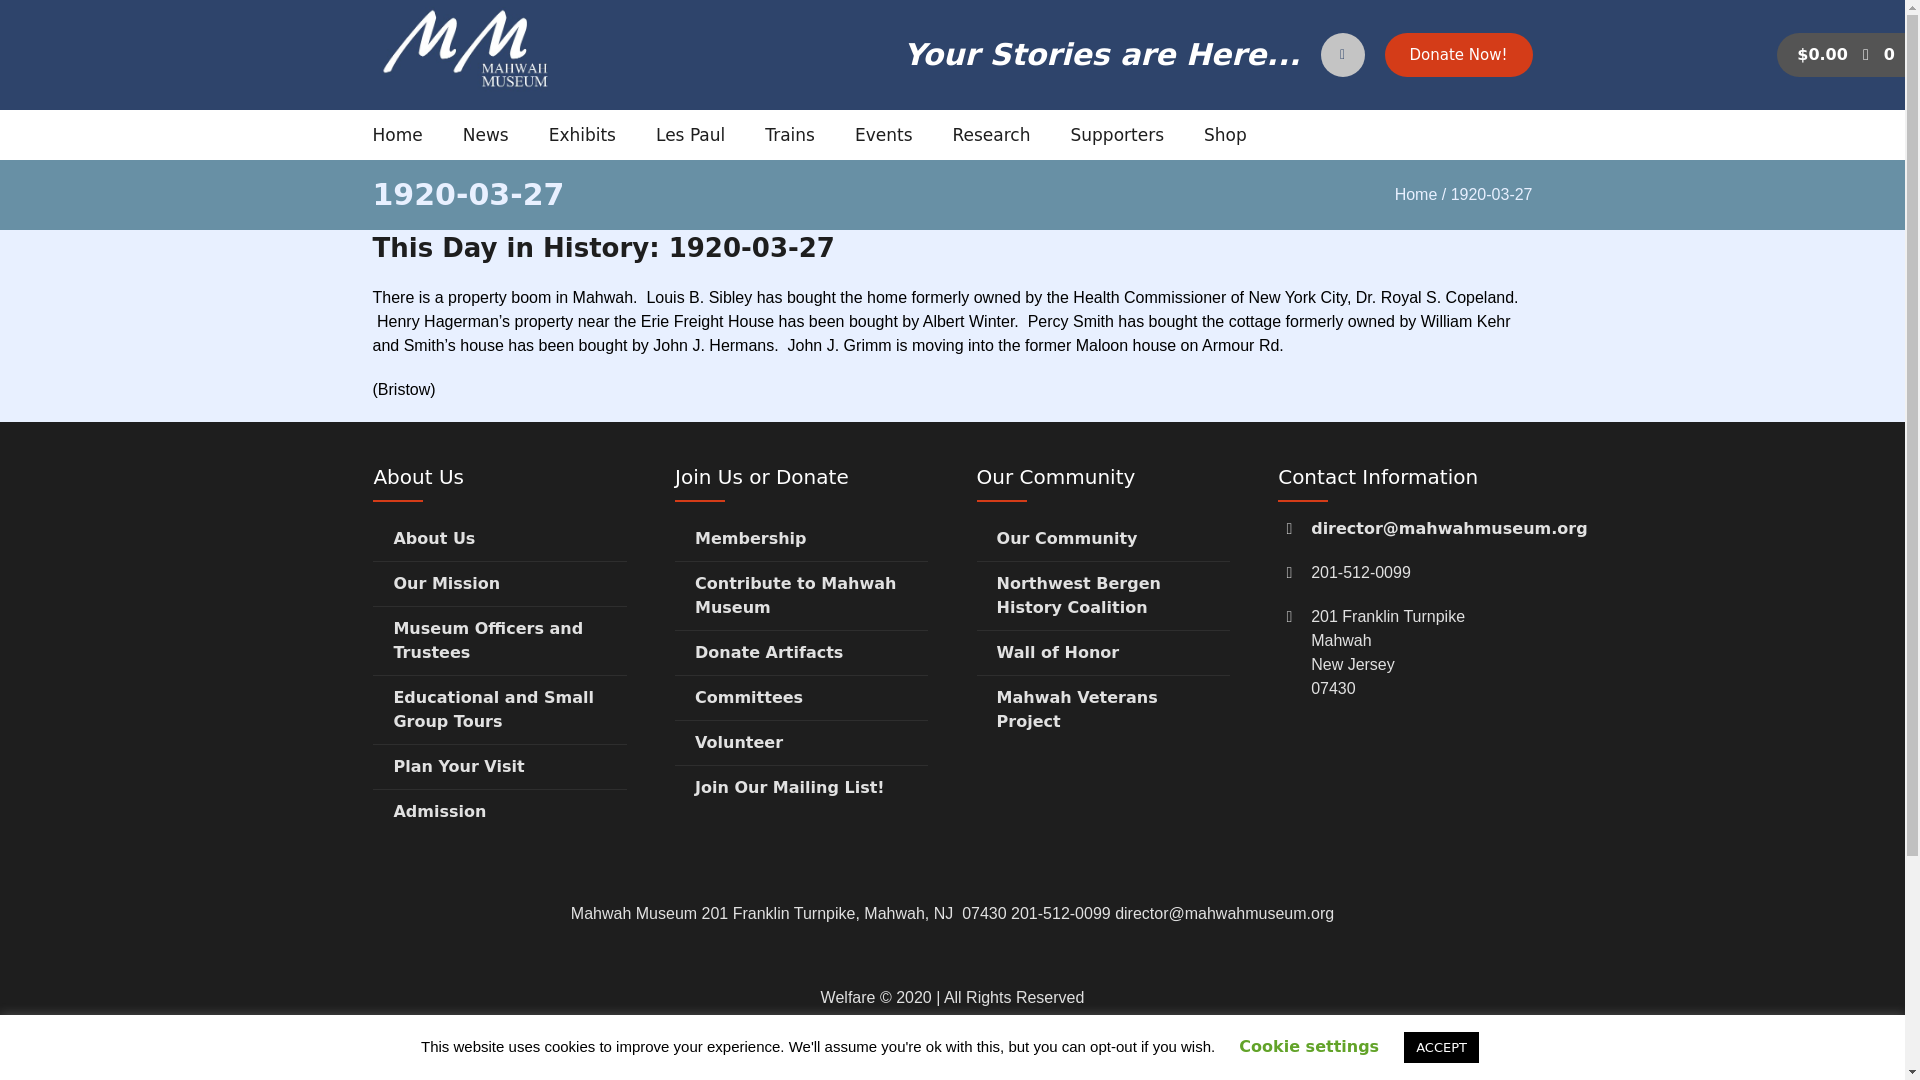 The height and width of the screenshot is (1080, 1920). Describe the element at coordinates (884, 134) in the screenshot. I see `Events` at that location.